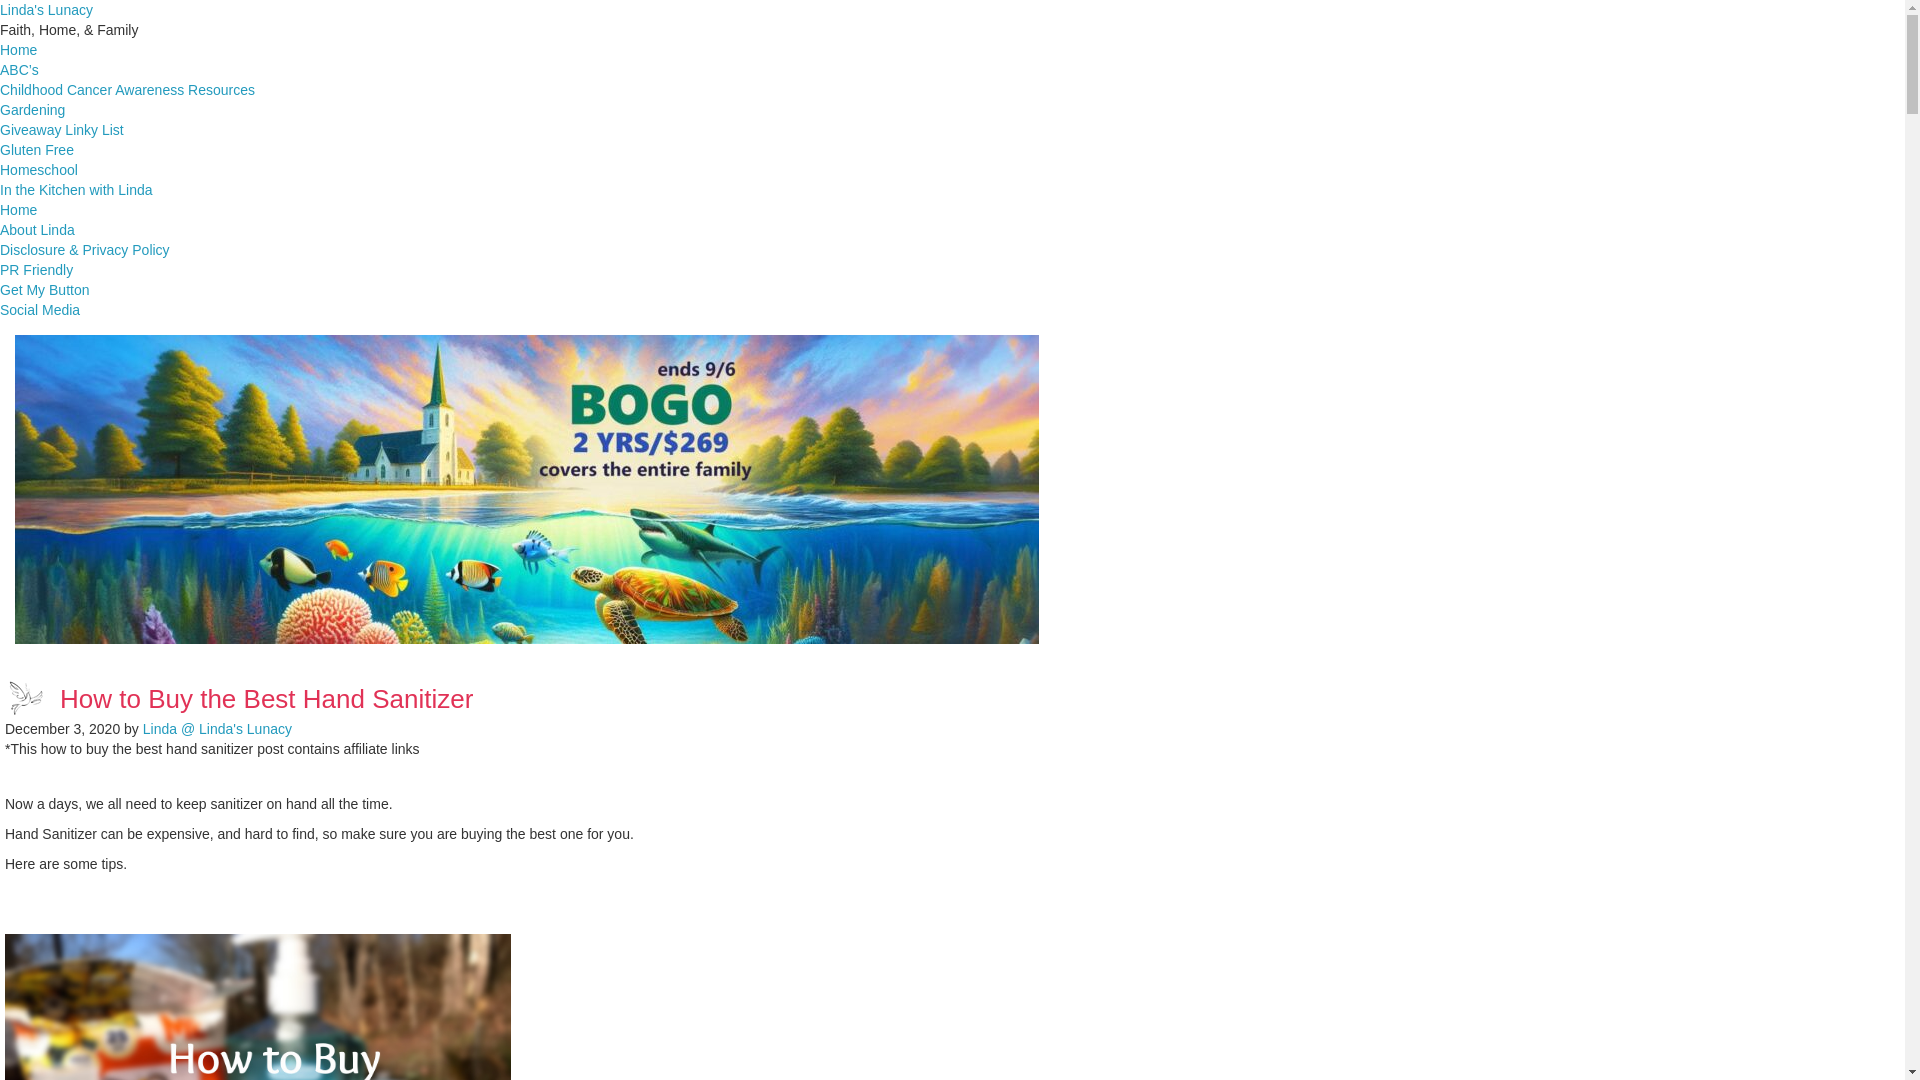  Describe the element at coordinates (36, 270) in the screenshot. I see `PR Friendly` at that location.